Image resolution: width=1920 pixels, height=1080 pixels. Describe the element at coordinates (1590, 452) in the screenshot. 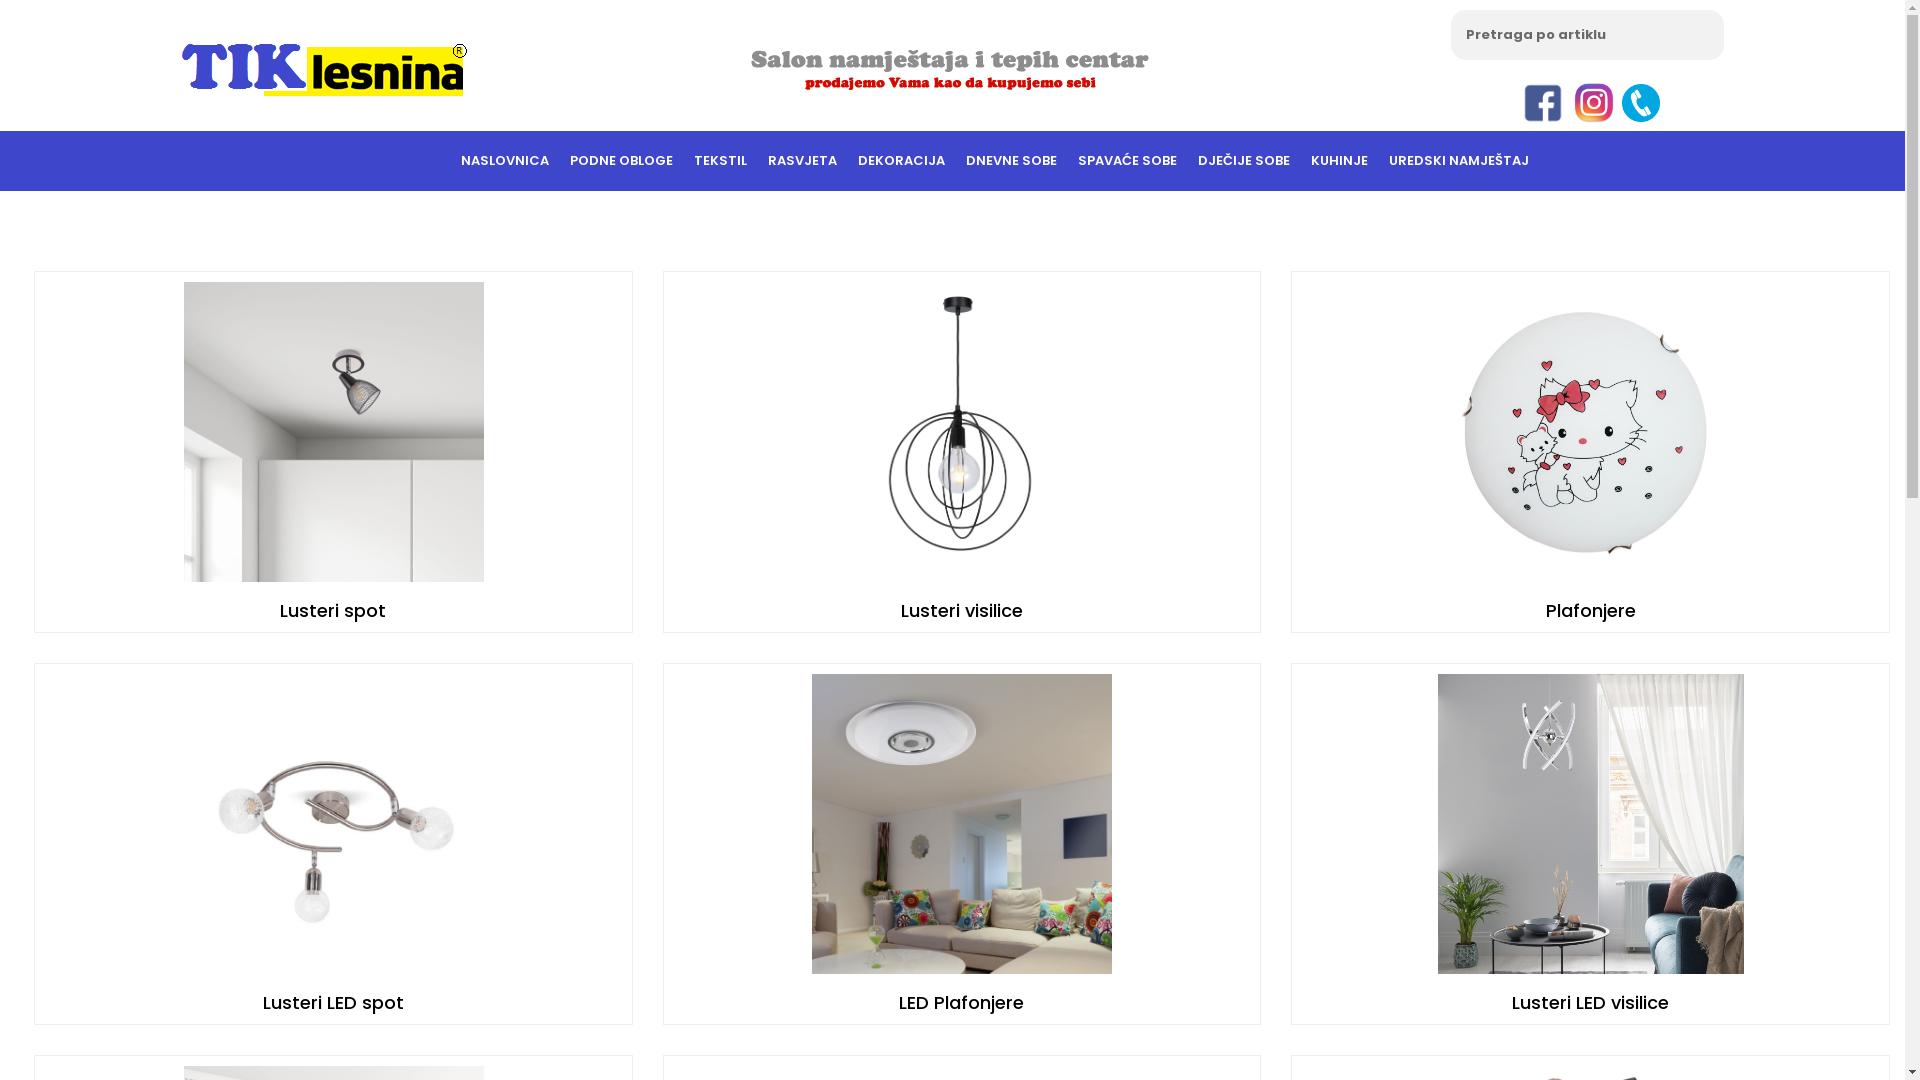

I see `Plafonjere` at that location.